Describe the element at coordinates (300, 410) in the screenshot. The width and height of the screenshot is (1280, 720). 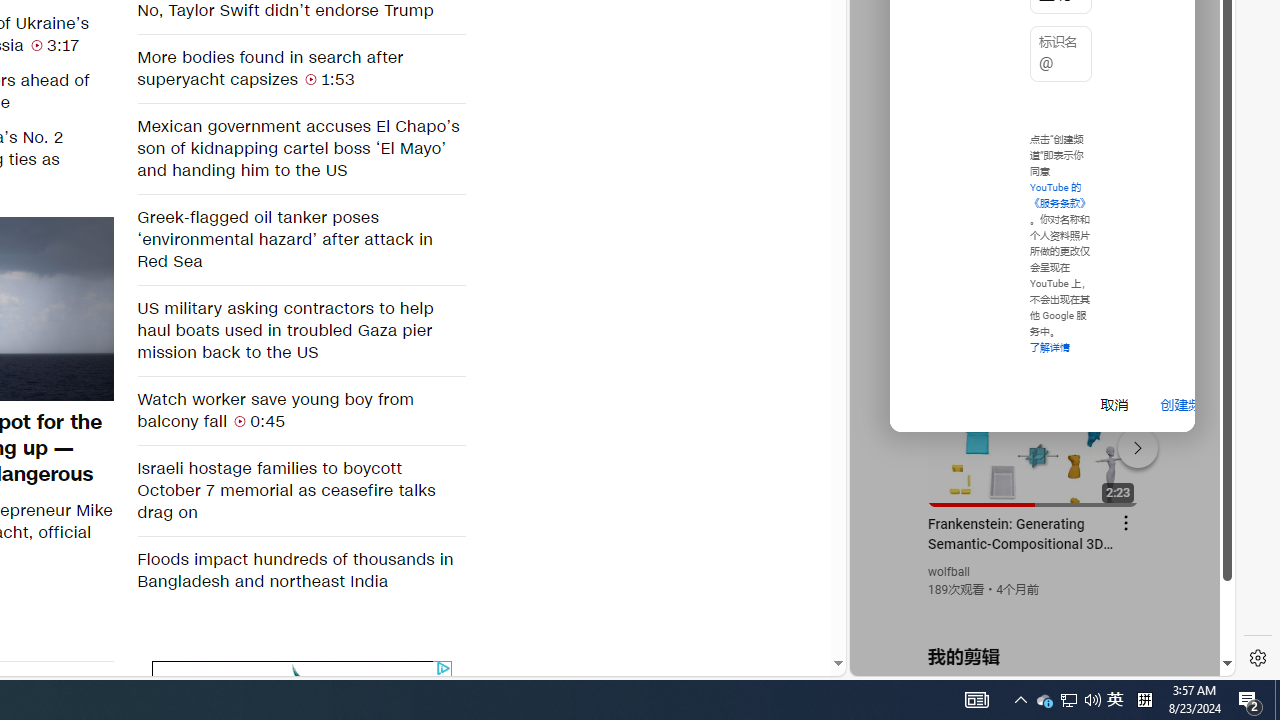
I see `Watch worker save young boy from balcony fall 0:45` at that location.